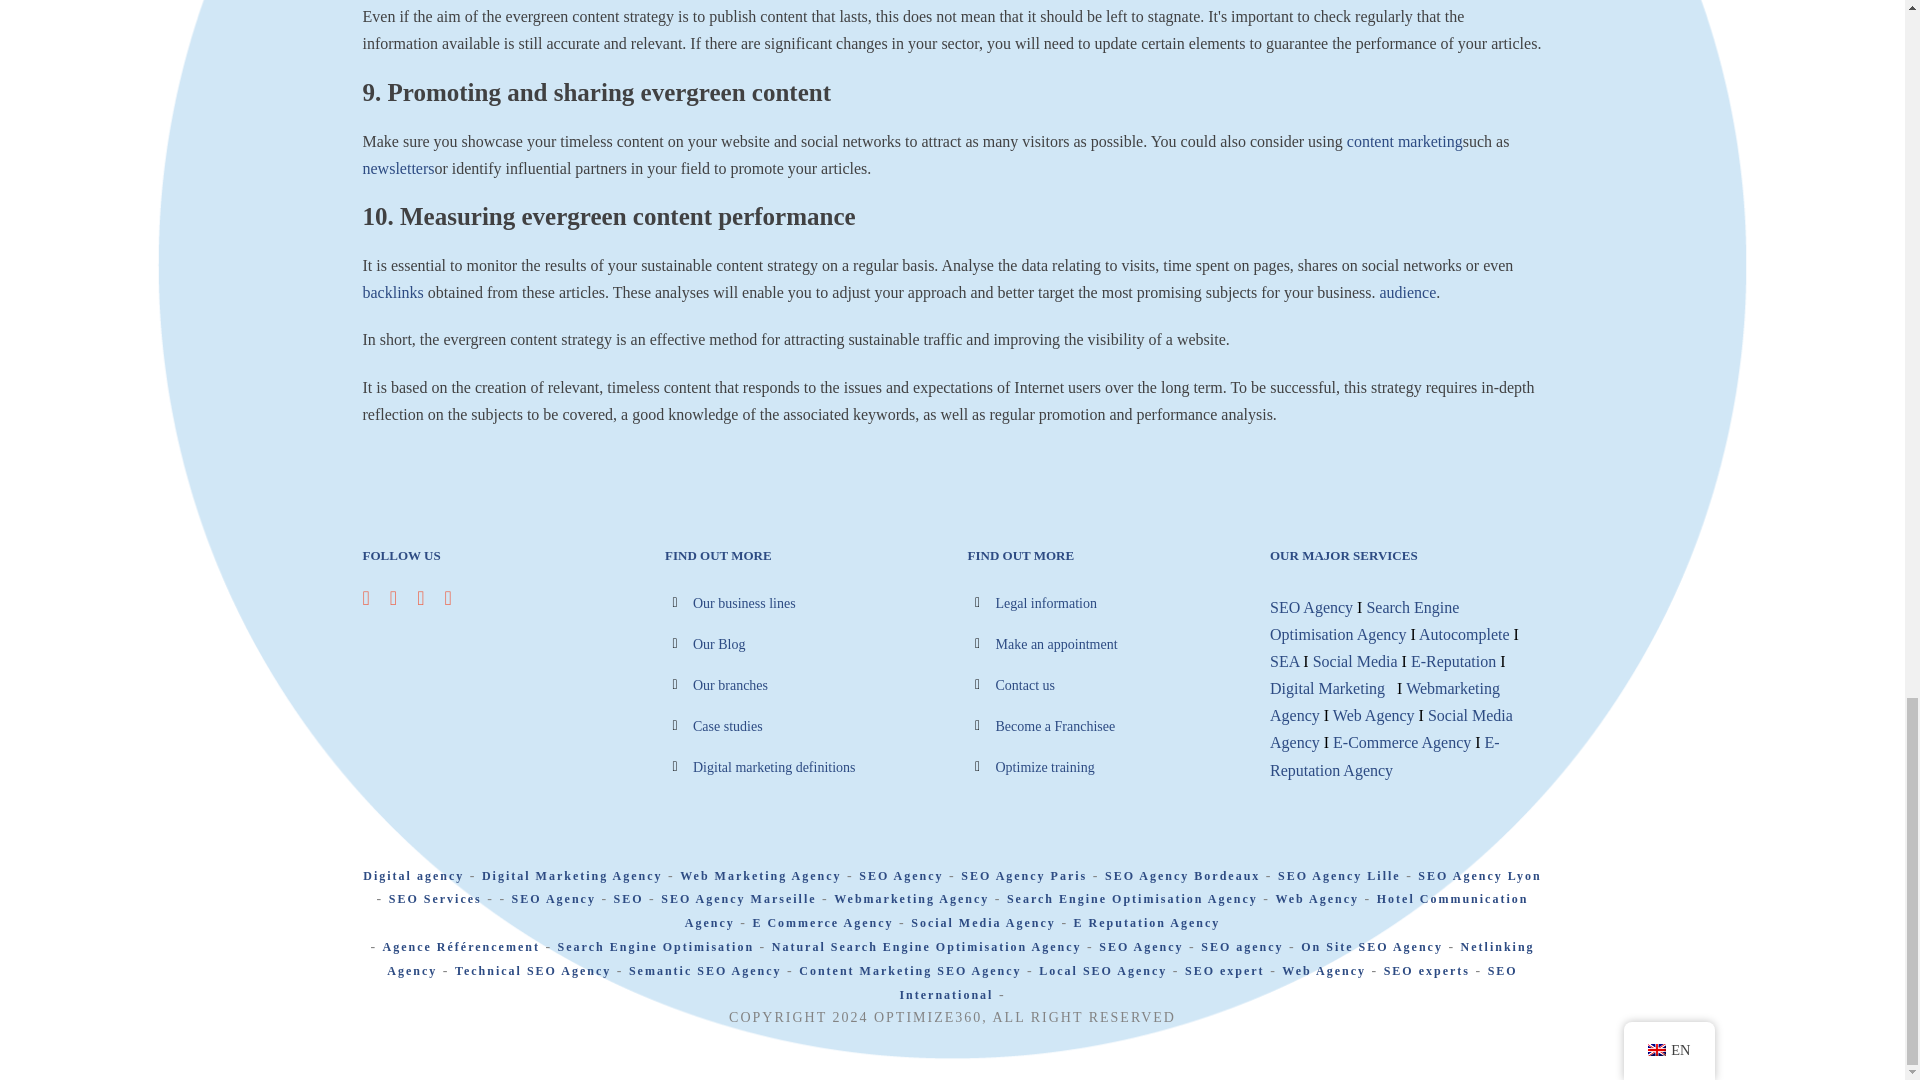 Image resolution: width=1920 pixels, height=1080 pixels. Describe the element at coordinates (744, 604) in the screenshot. I see `Our digital businesses` at that location.